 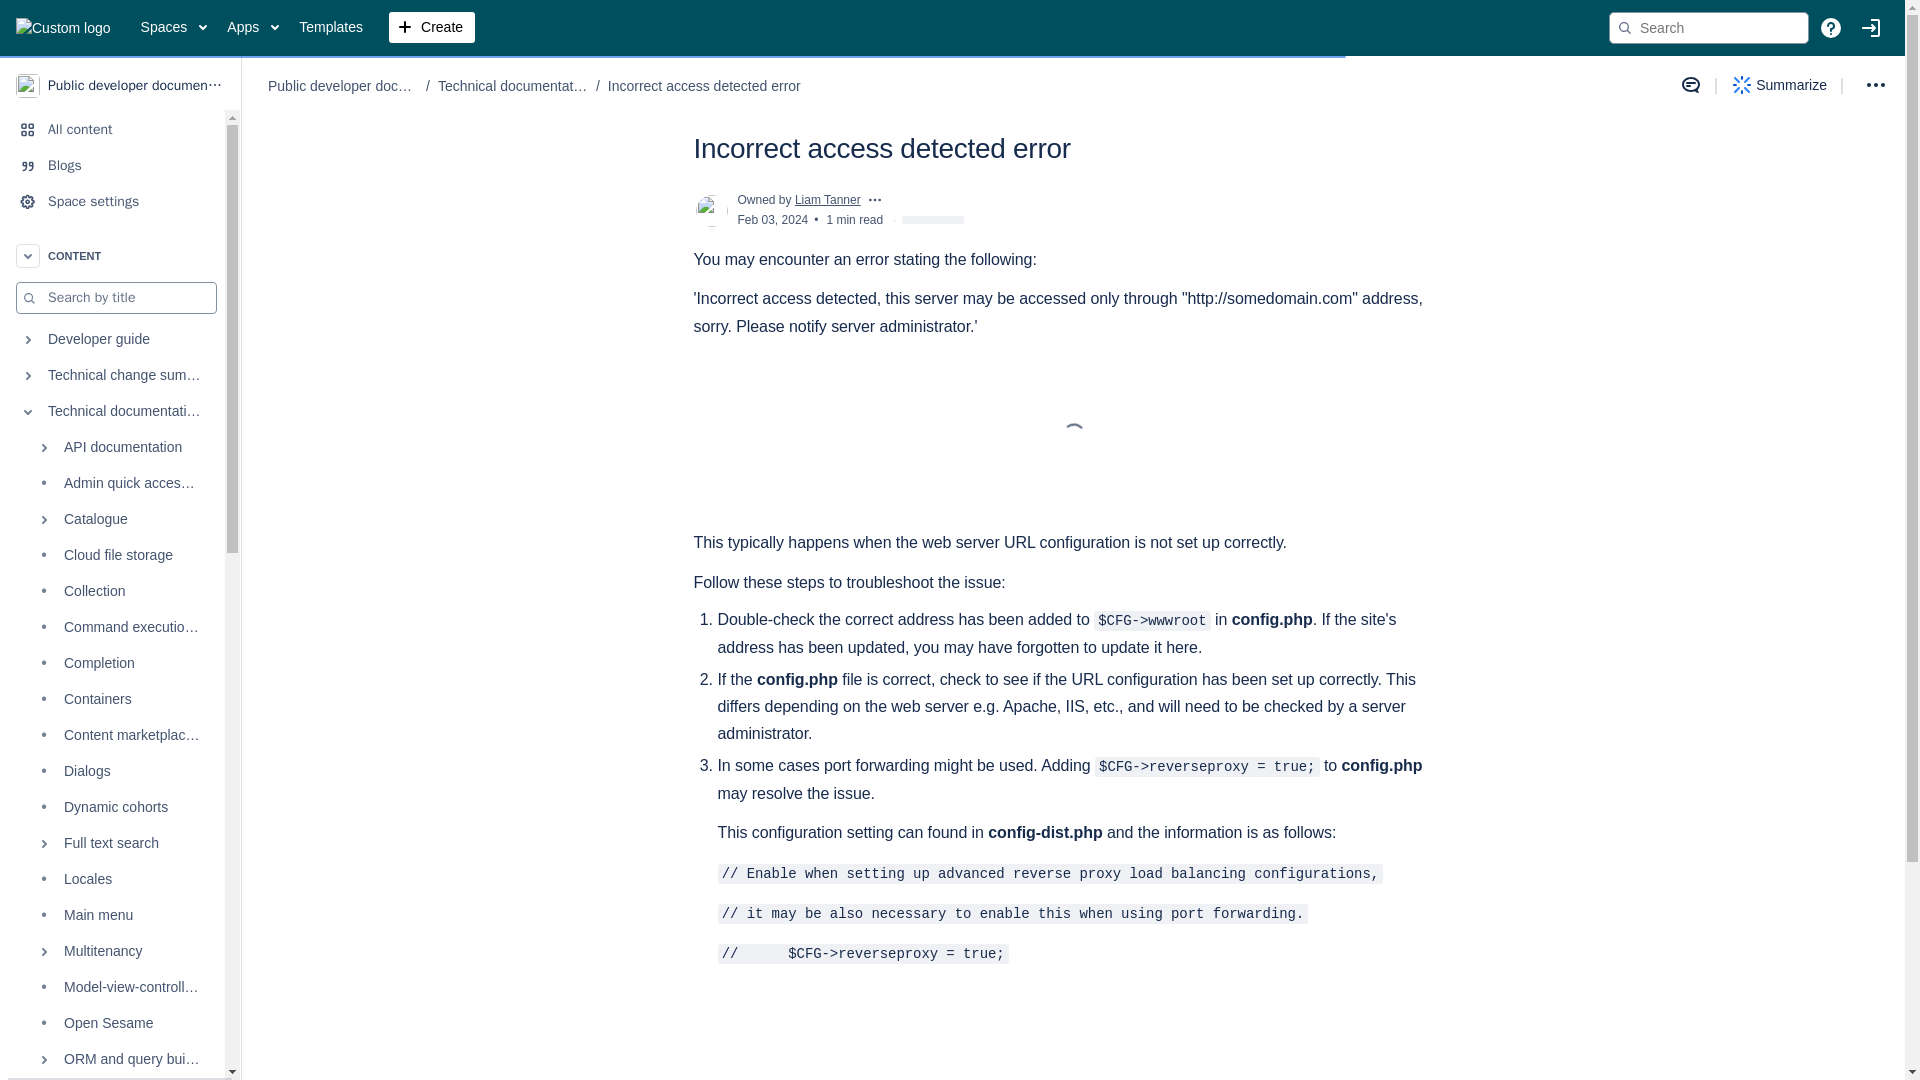 What do you see at coordinates (112, 520) in the screenshot?
I see `Catalogue` at bounding box center [112, 520].